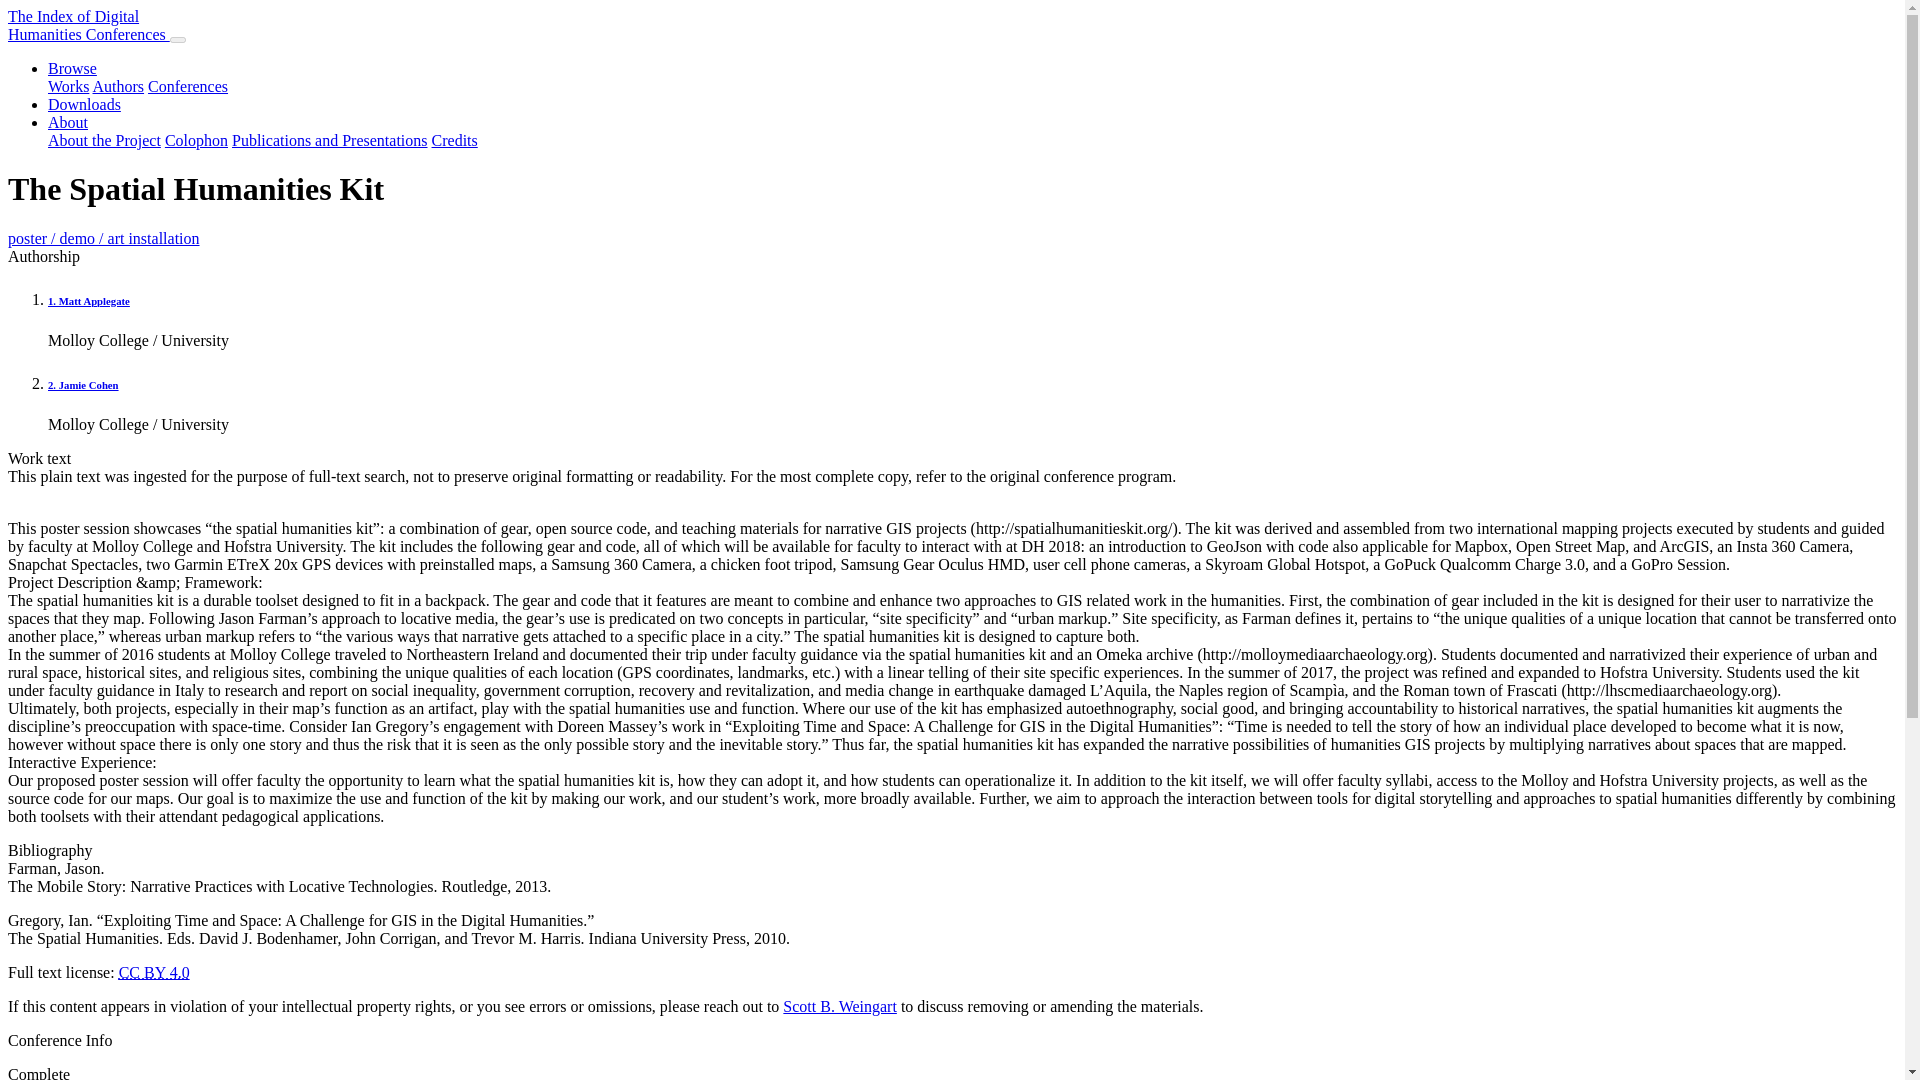  Describe the element at coordinates (188, 86) in the screenshot. I see `Conferences` at that location.